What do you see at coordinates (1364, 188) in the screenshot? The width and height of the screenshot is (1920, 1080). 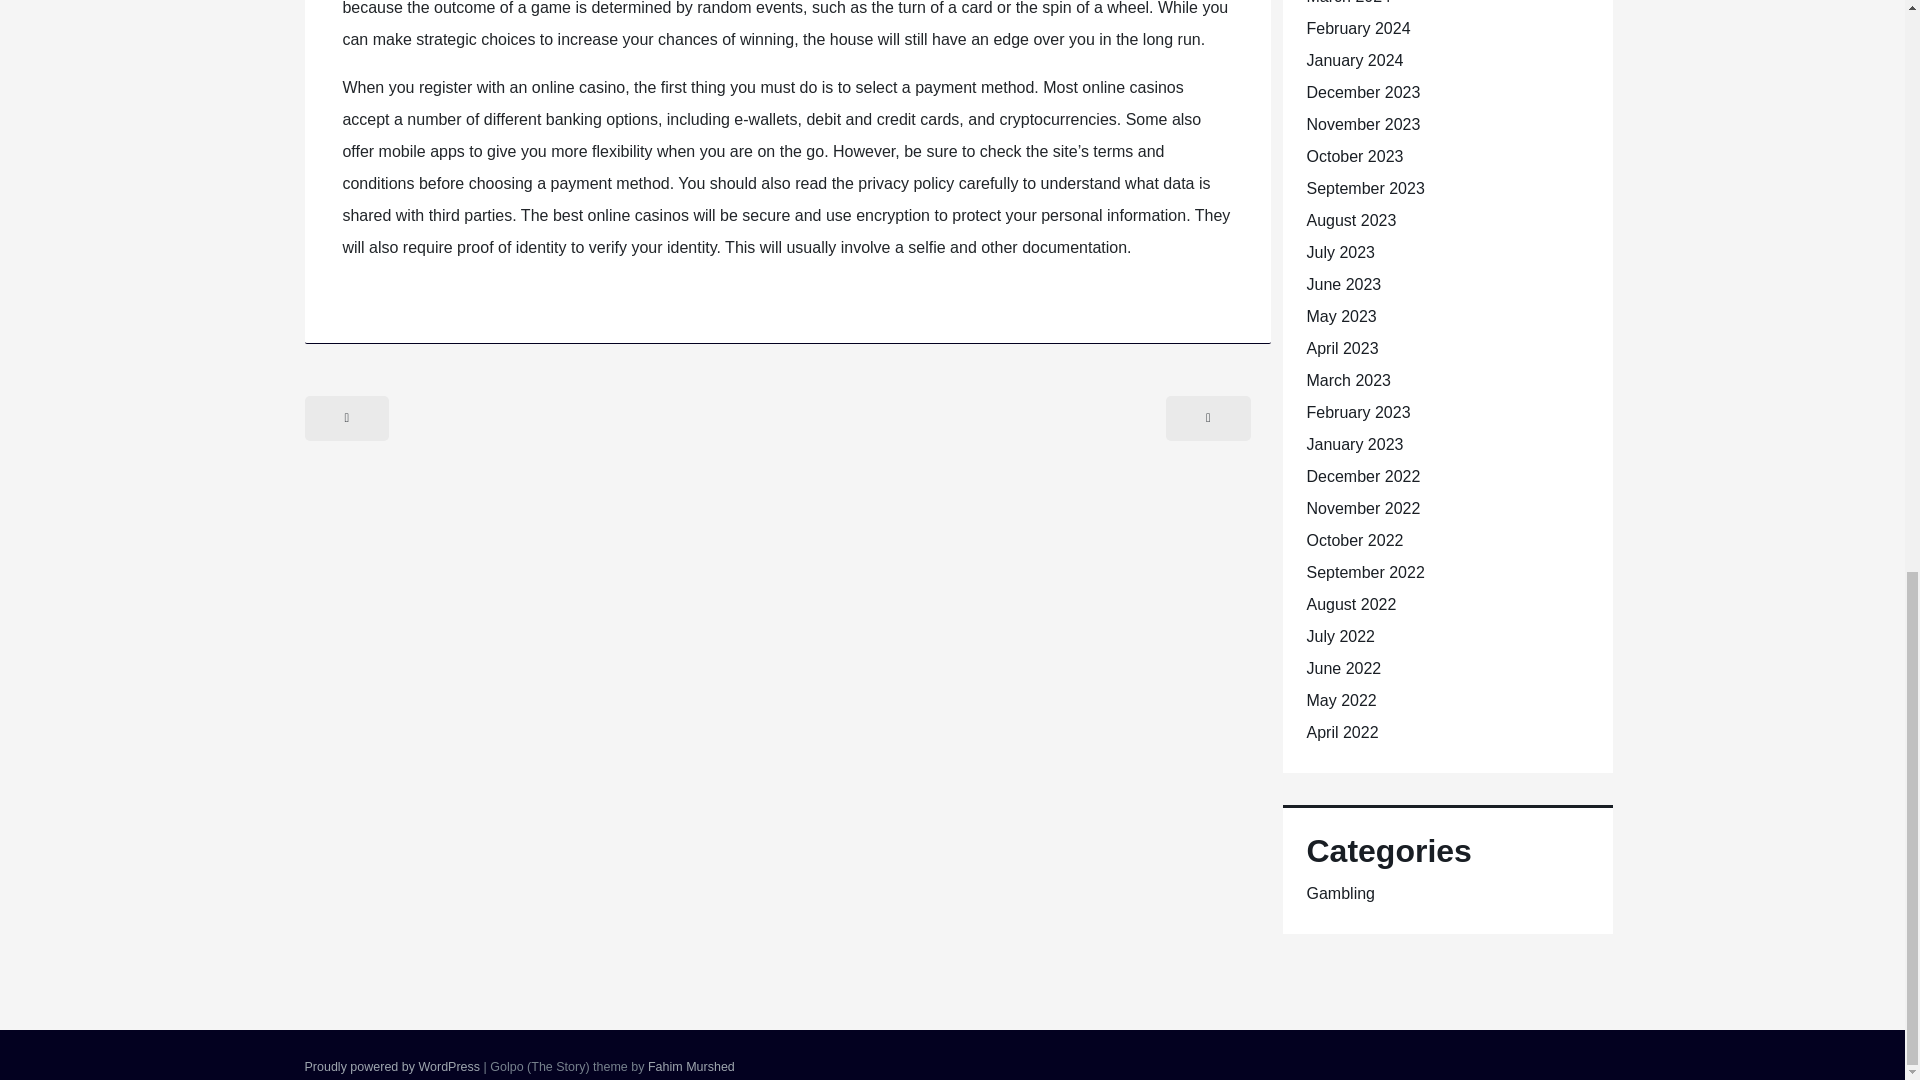 I see `September 2023` at bounding box center [1364, 188].